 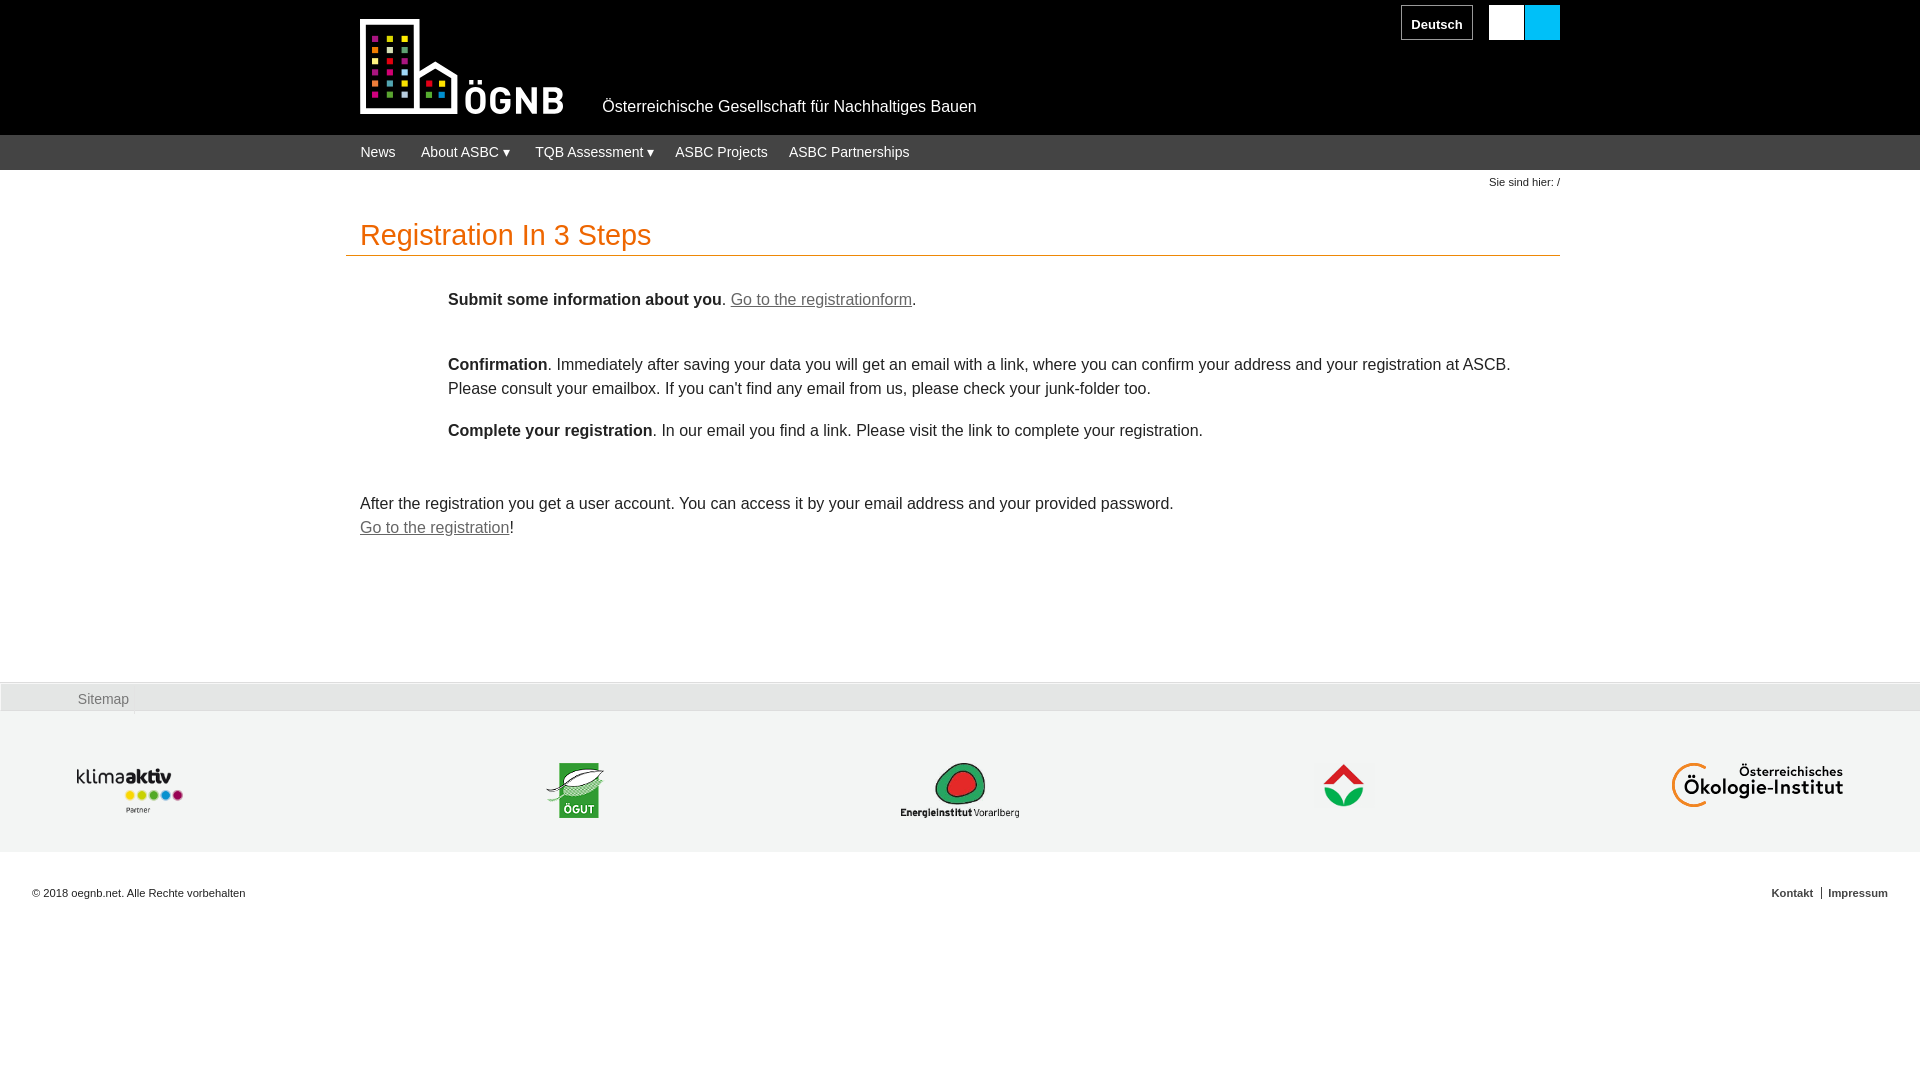 I want to click on Deutsch, so click(x=1436, y=32).